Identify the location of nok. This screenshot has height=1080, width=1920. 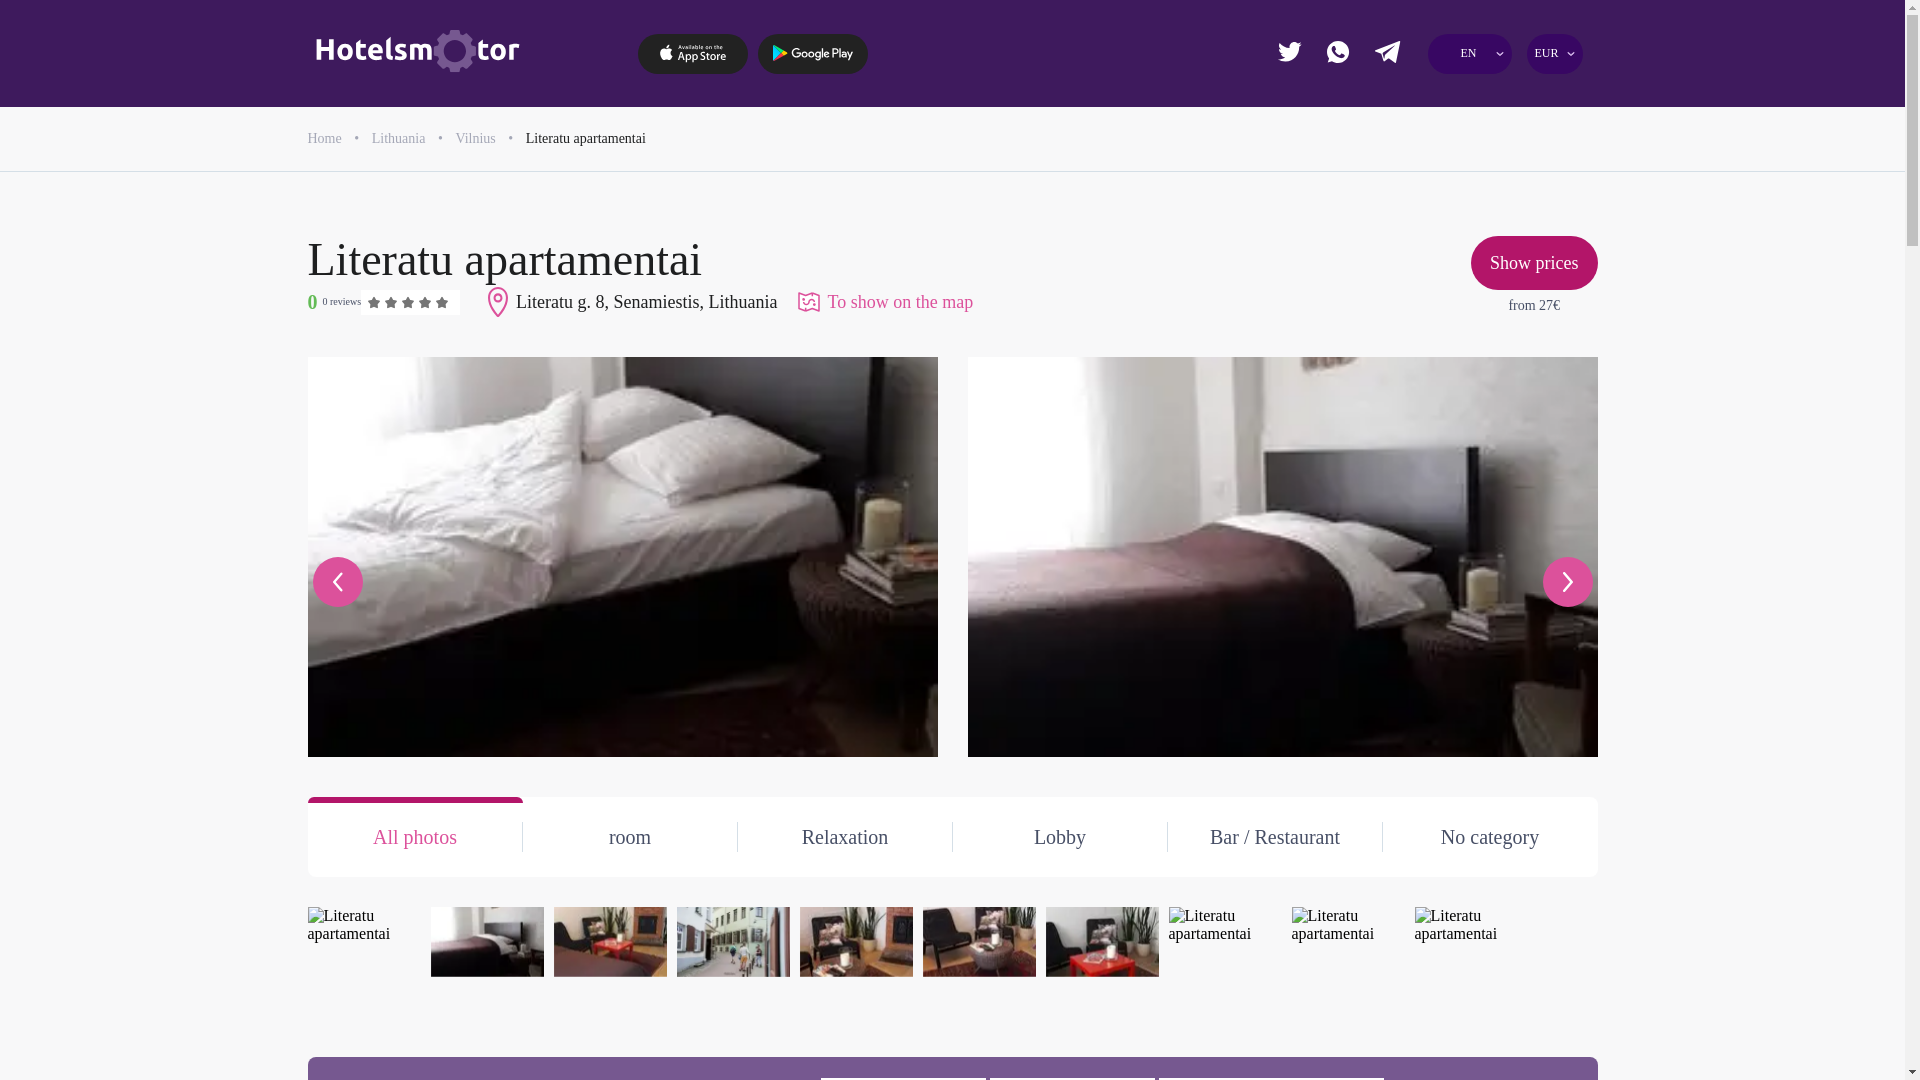
(1538, 138).